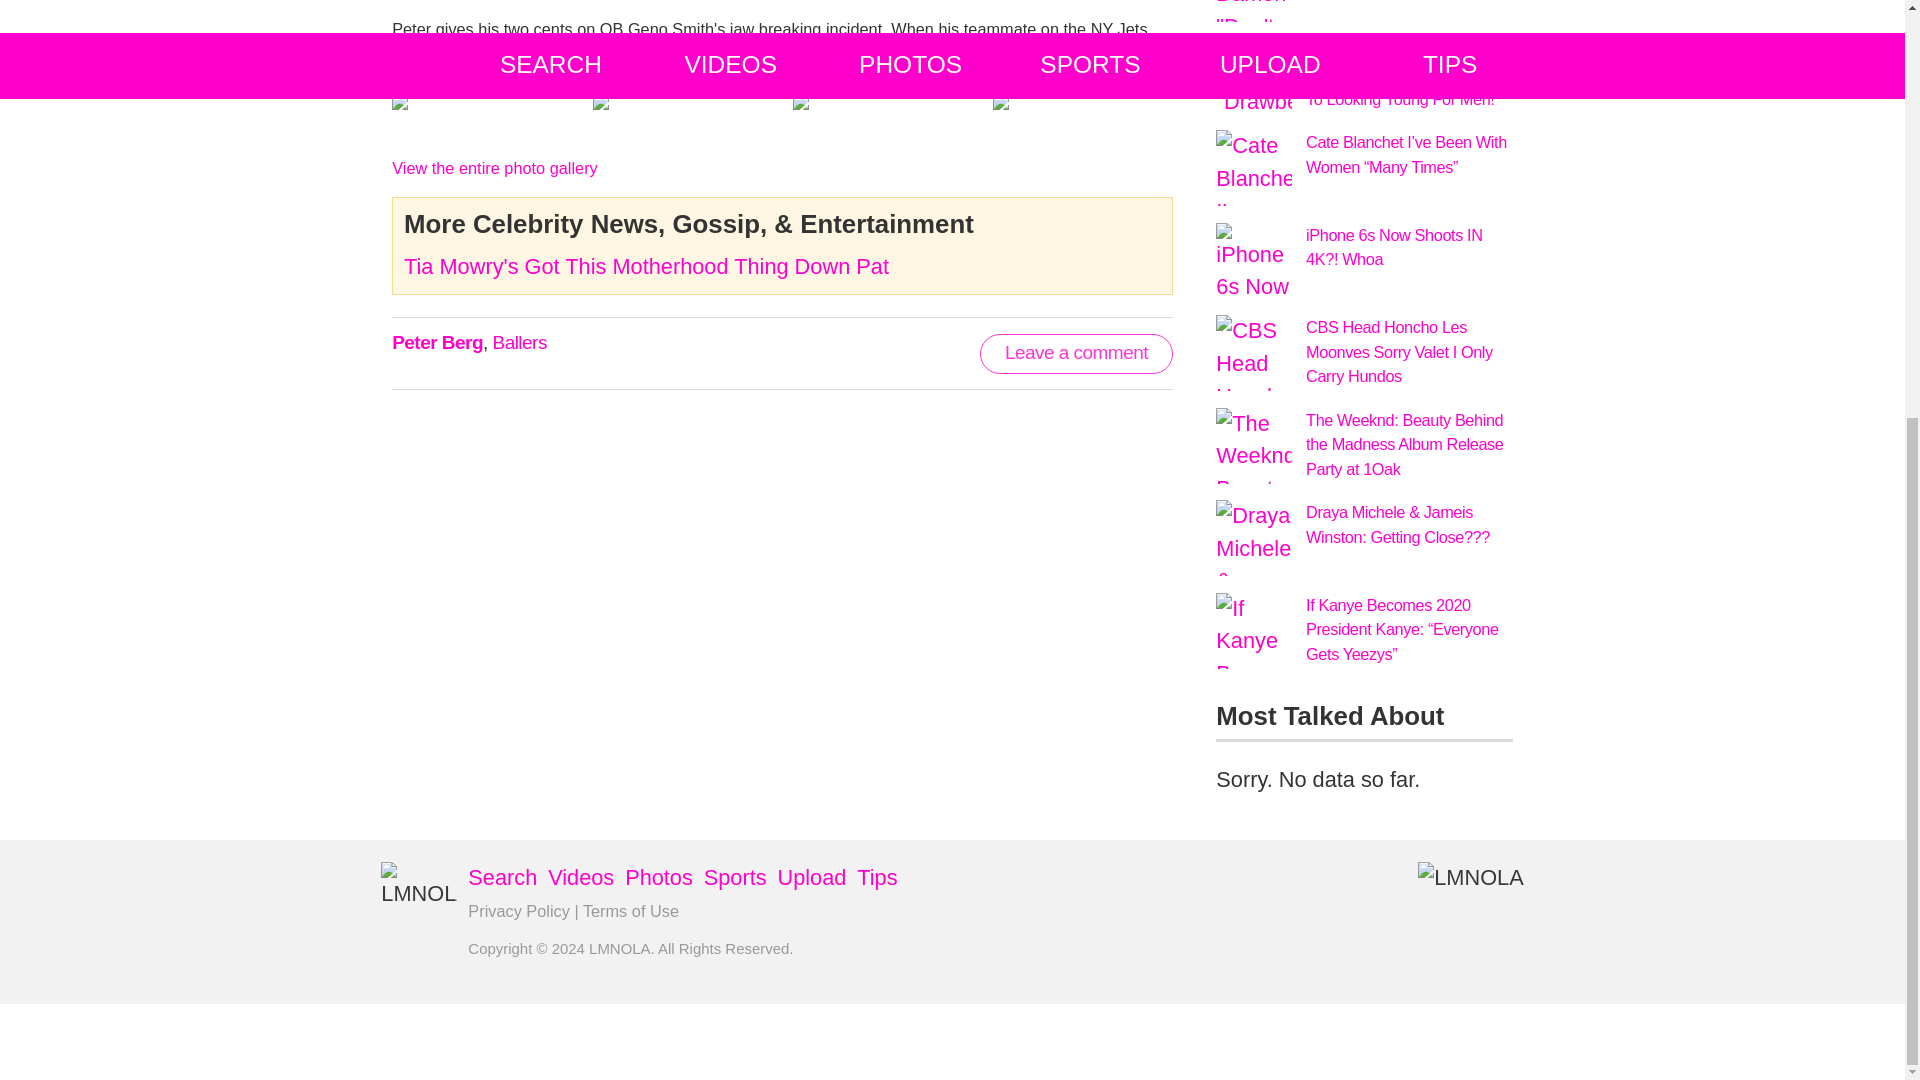  I want to click on Peter Berg, so click(437, 342).